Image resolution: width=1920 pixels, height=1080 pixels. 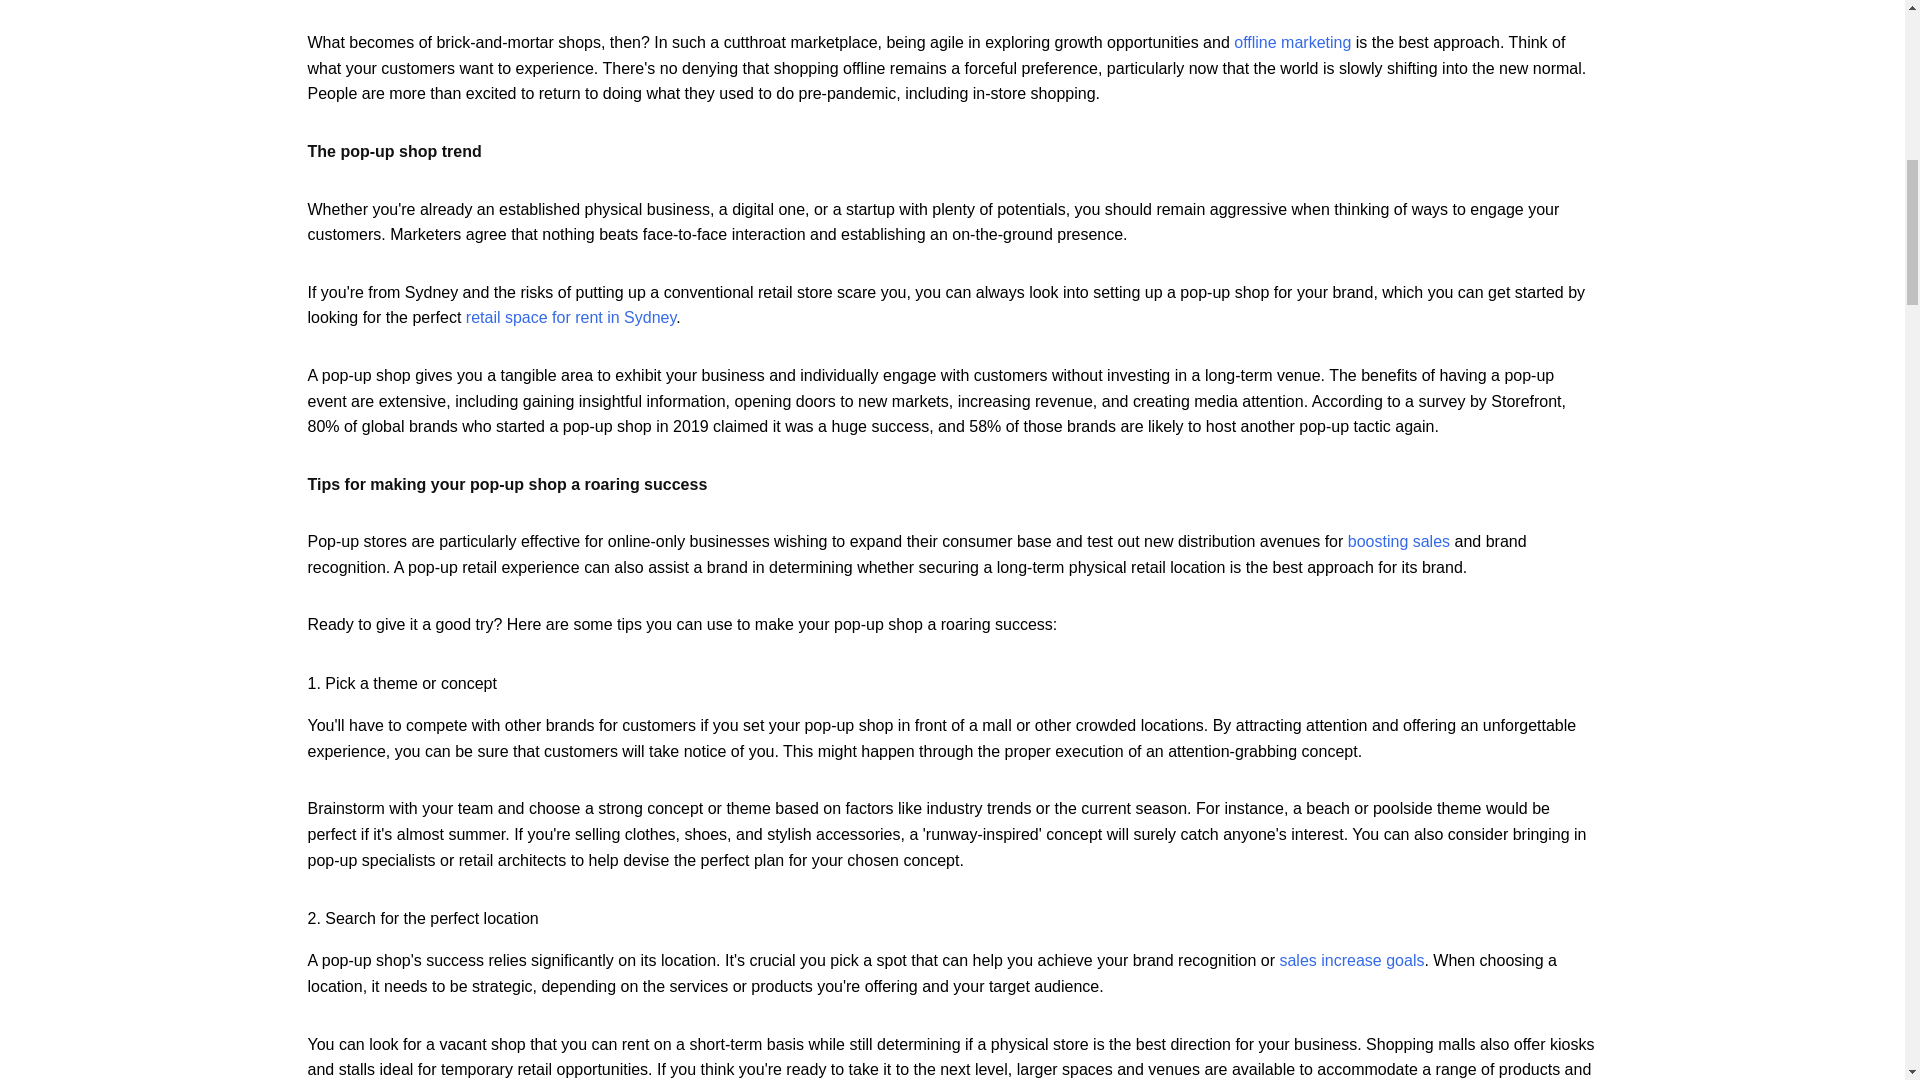 What do you see at coordinates (570, 317) in the screenshot?
I see `retail space for rent in Sydney` at bounding box center [570, 317].